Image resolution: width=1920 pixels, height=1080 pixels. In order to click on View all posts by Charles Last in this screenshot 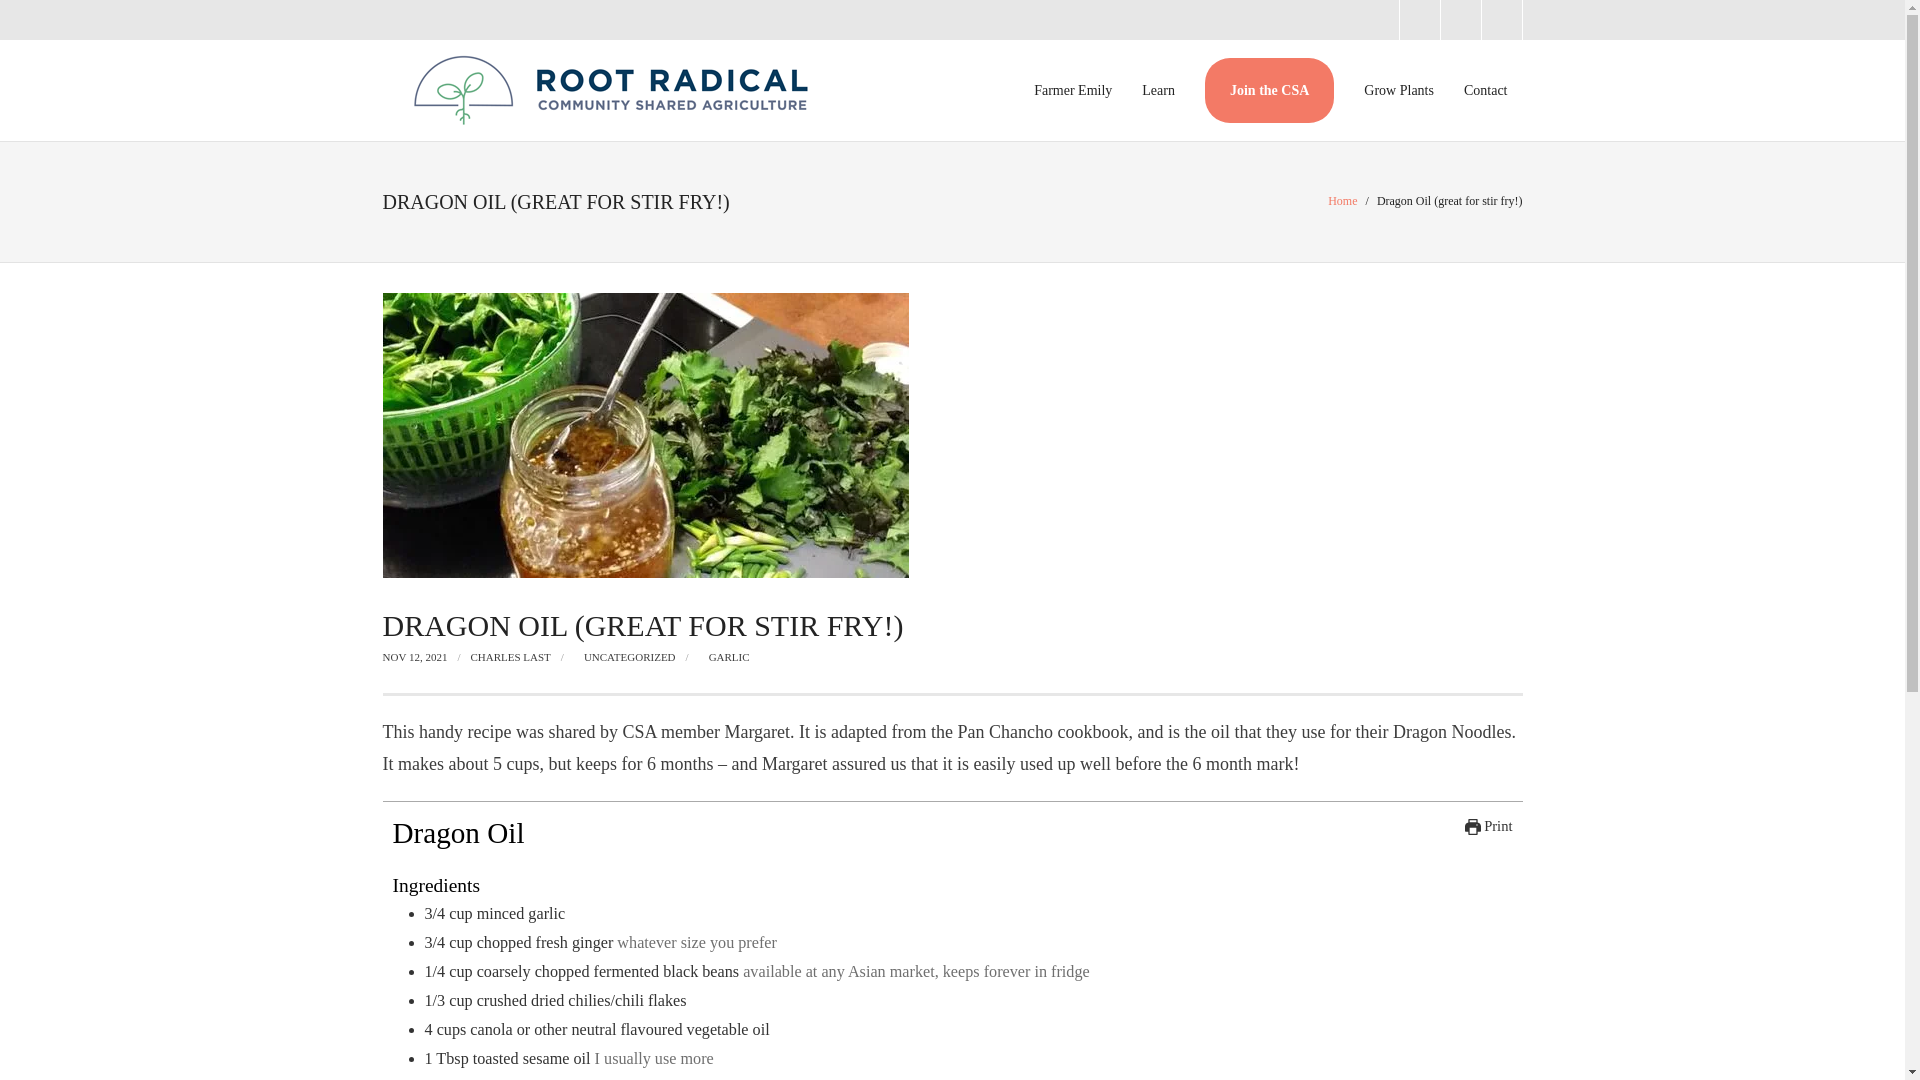, I will do `click(510, 657)`.